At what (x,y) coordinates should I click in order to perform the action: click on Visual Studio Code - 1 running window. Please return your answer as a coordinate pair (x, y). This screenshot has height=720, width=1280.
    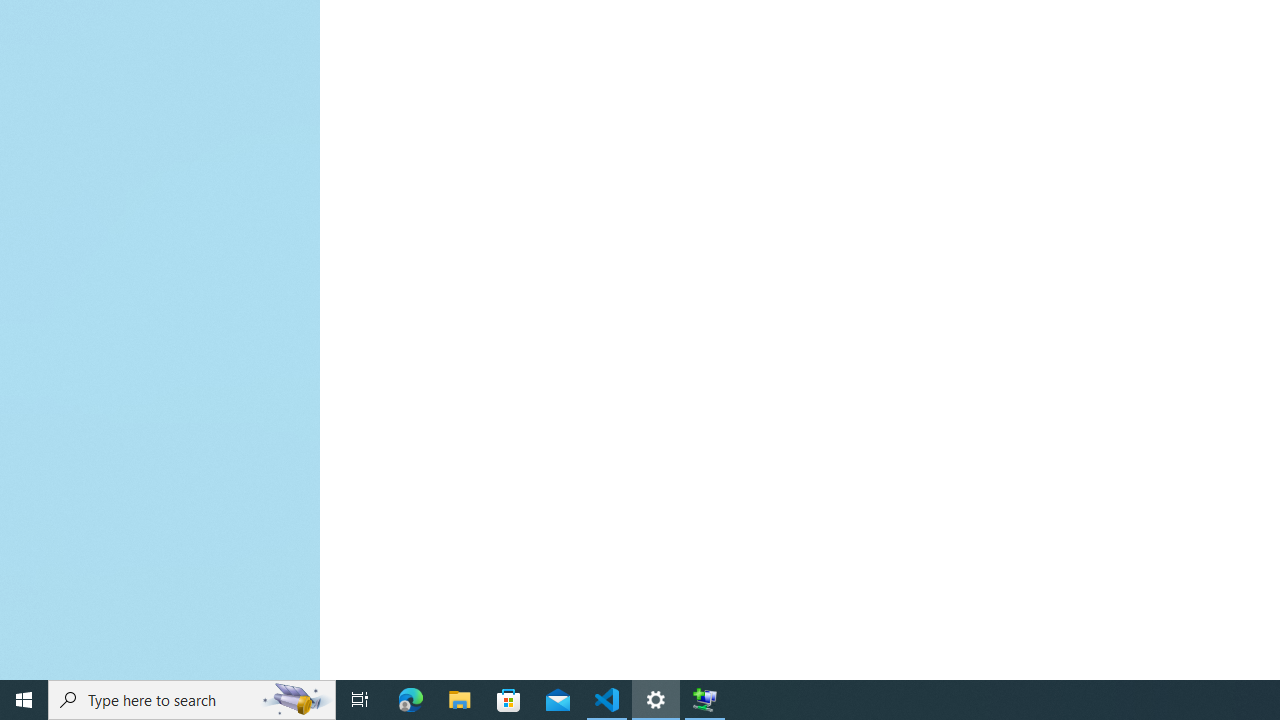
    Looking at the image, I should click on (607, 700).